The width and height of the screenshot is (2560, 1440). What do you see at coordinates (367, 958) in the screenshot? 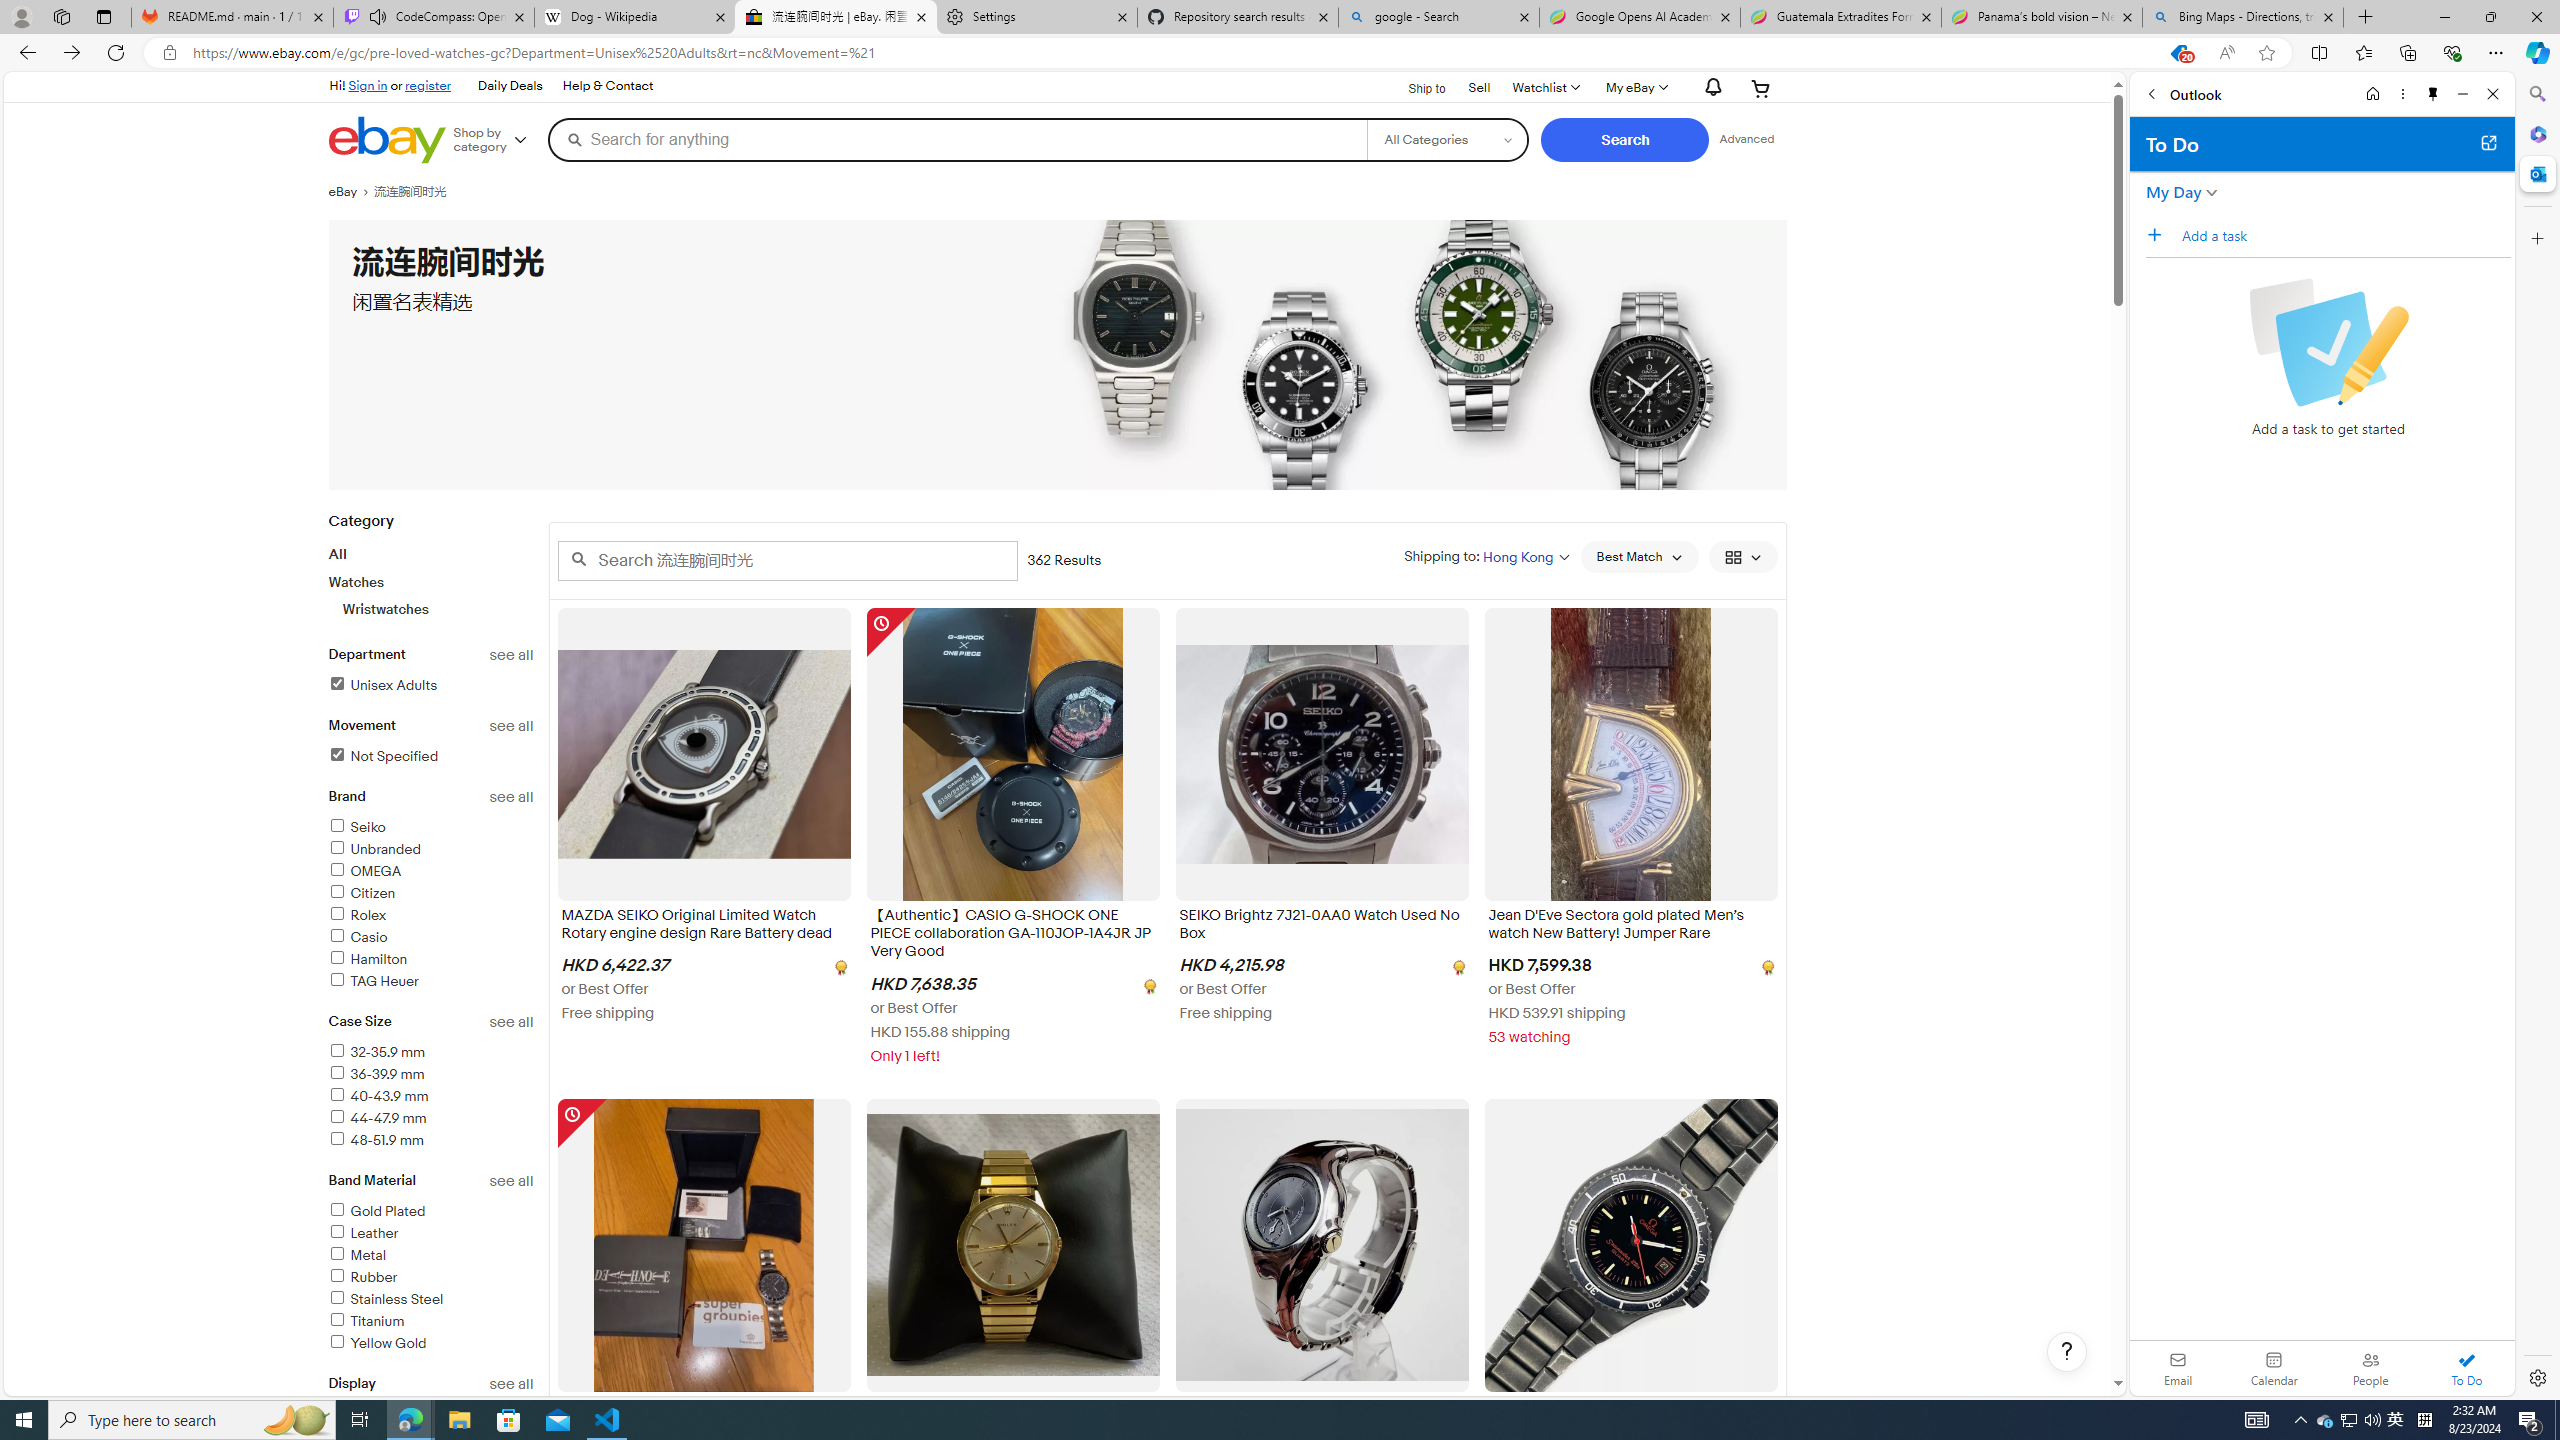
I see `Hamilton` at bounding box center [367, 958].